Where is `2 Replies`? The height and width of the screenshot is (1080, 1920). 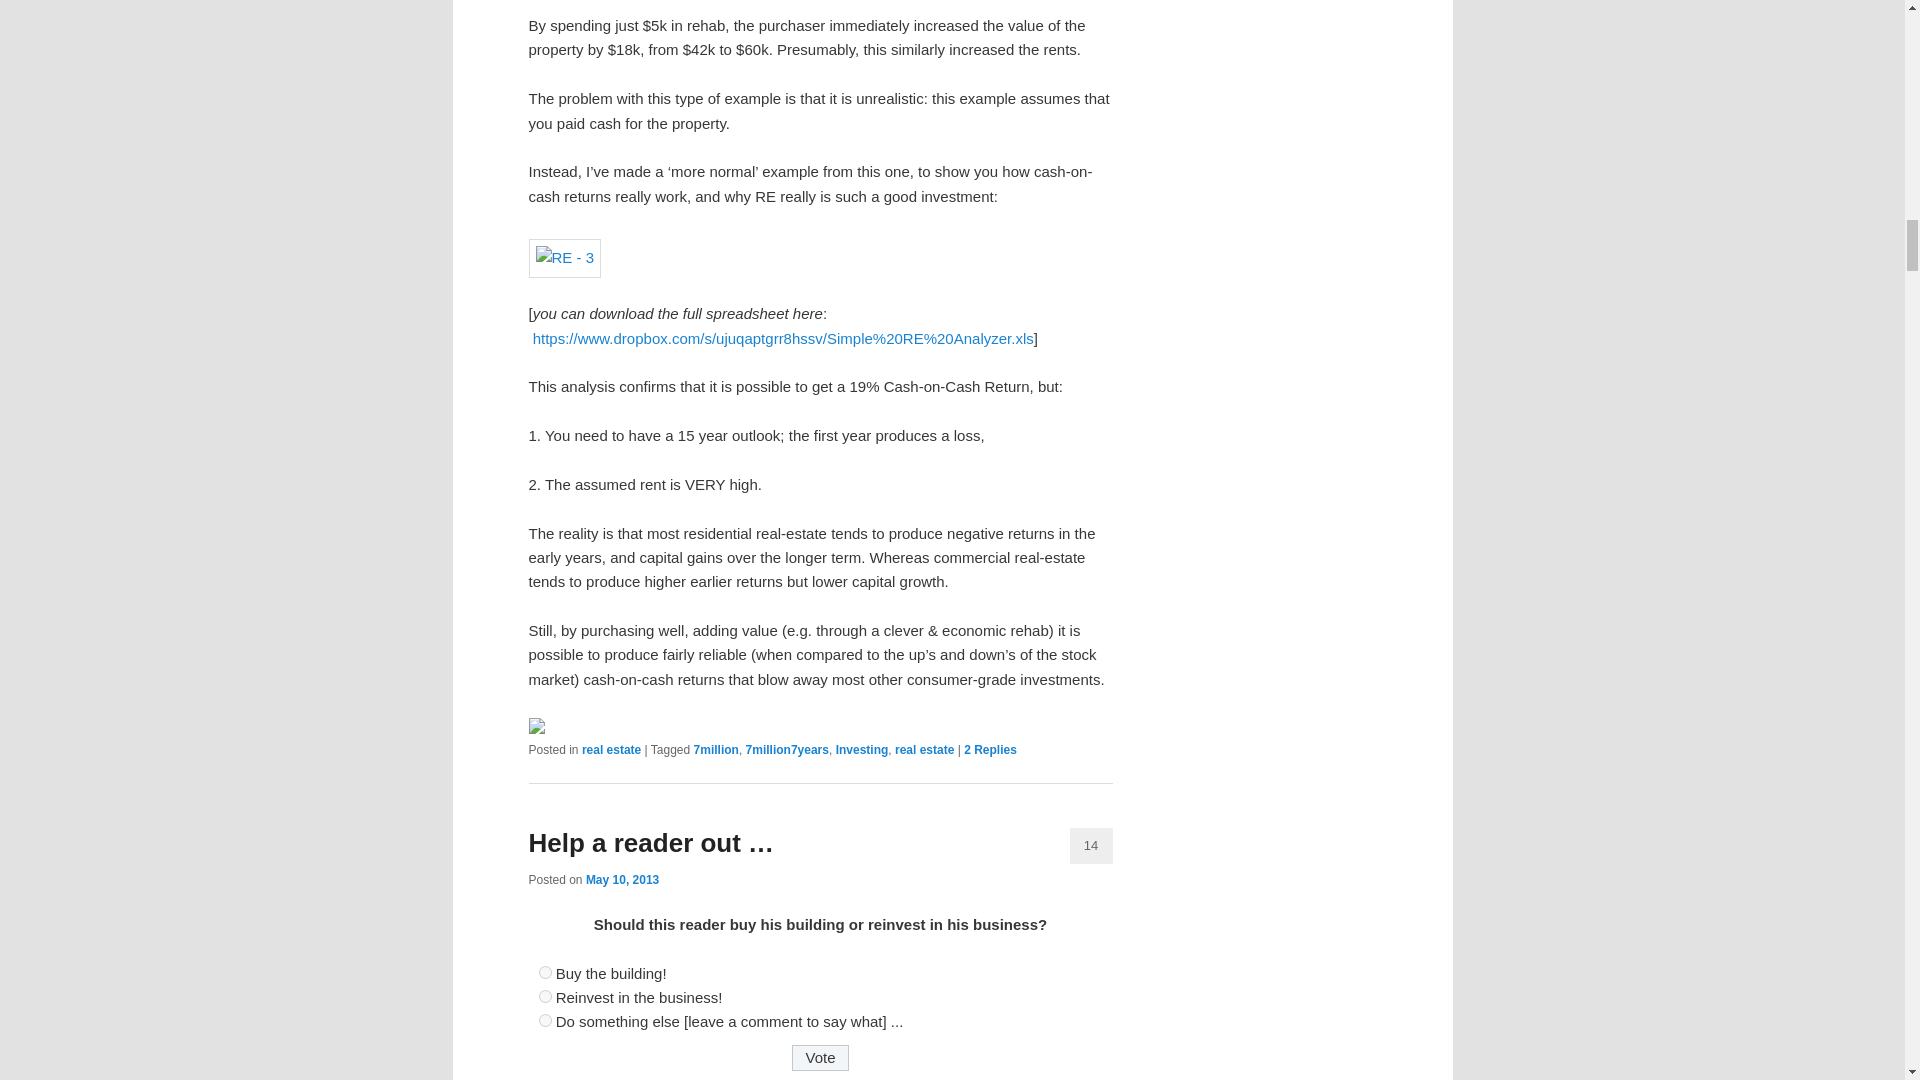 2 Replies is located at coordinates (990, 750).